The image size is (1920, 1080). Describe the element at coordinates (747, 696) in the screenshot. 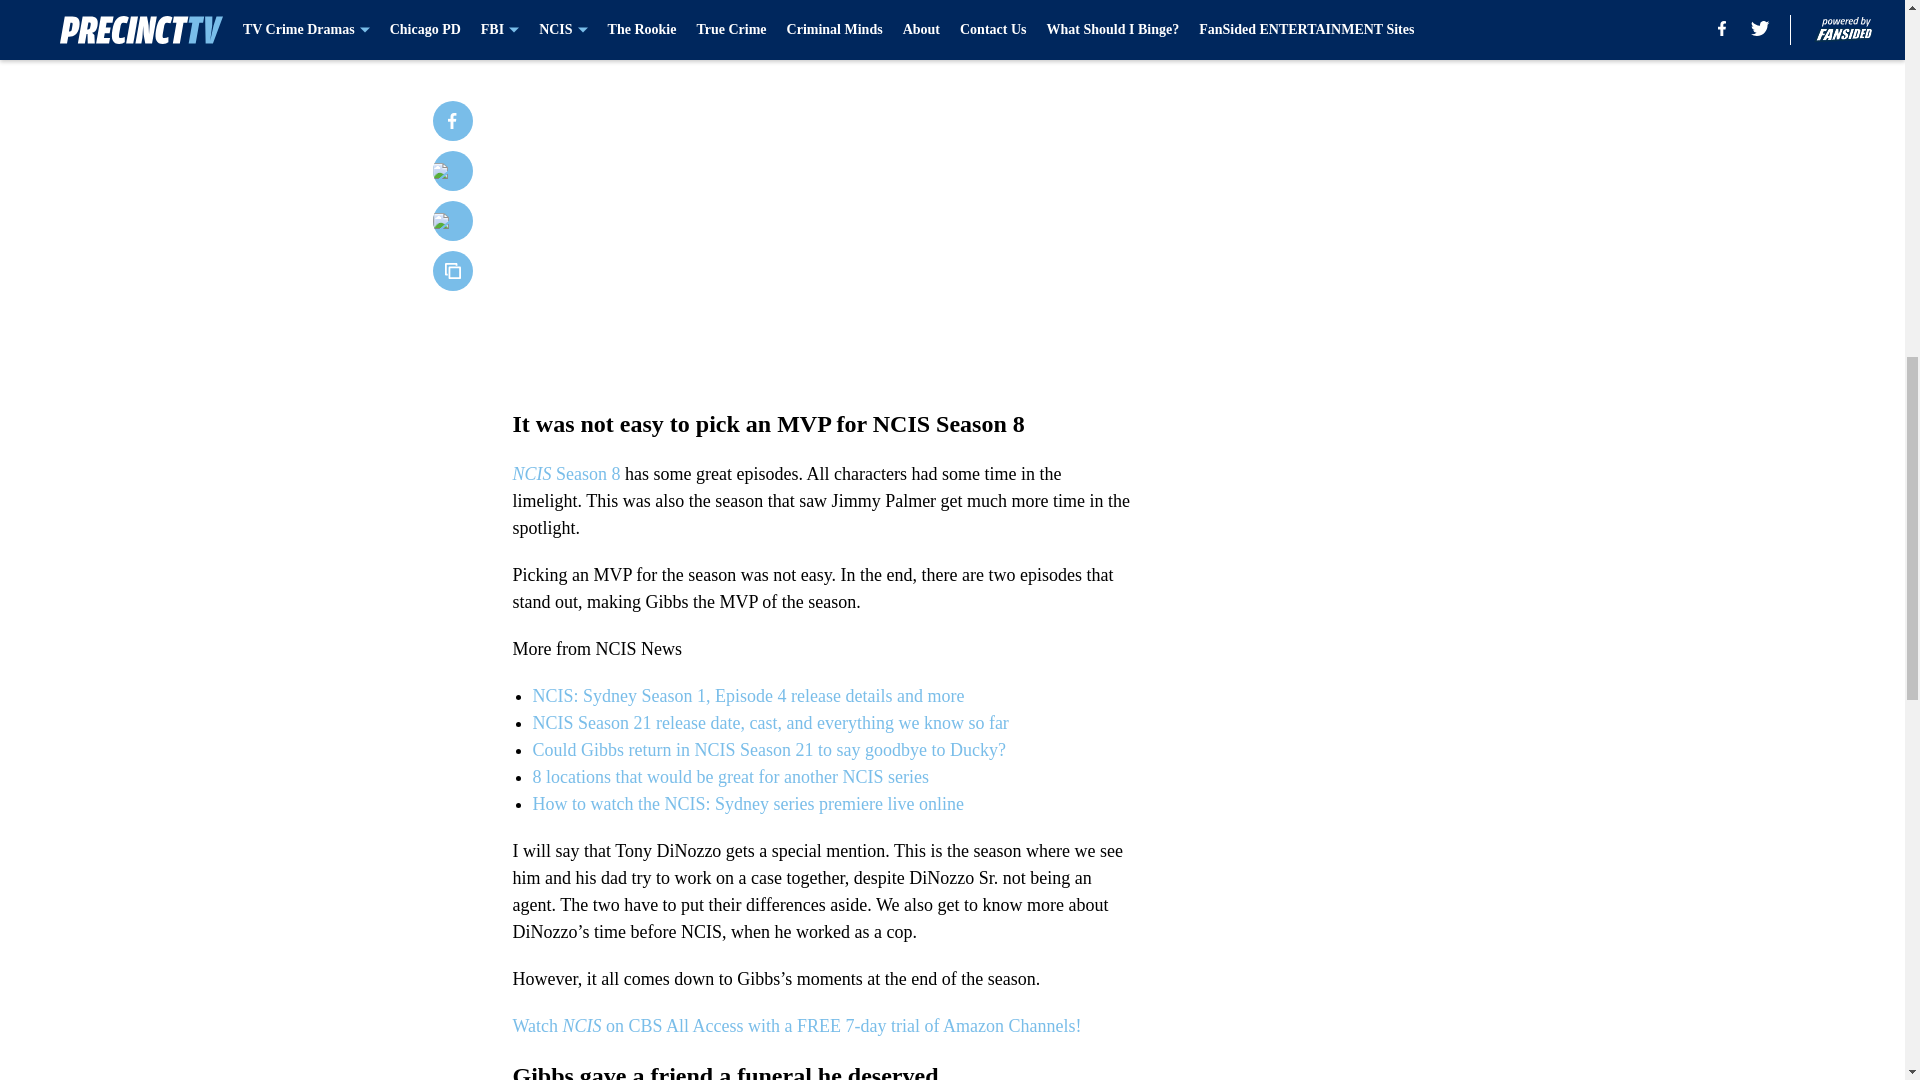

I see `NCIS: Sydney Season 1, Episode 4 release details and more` at that location.